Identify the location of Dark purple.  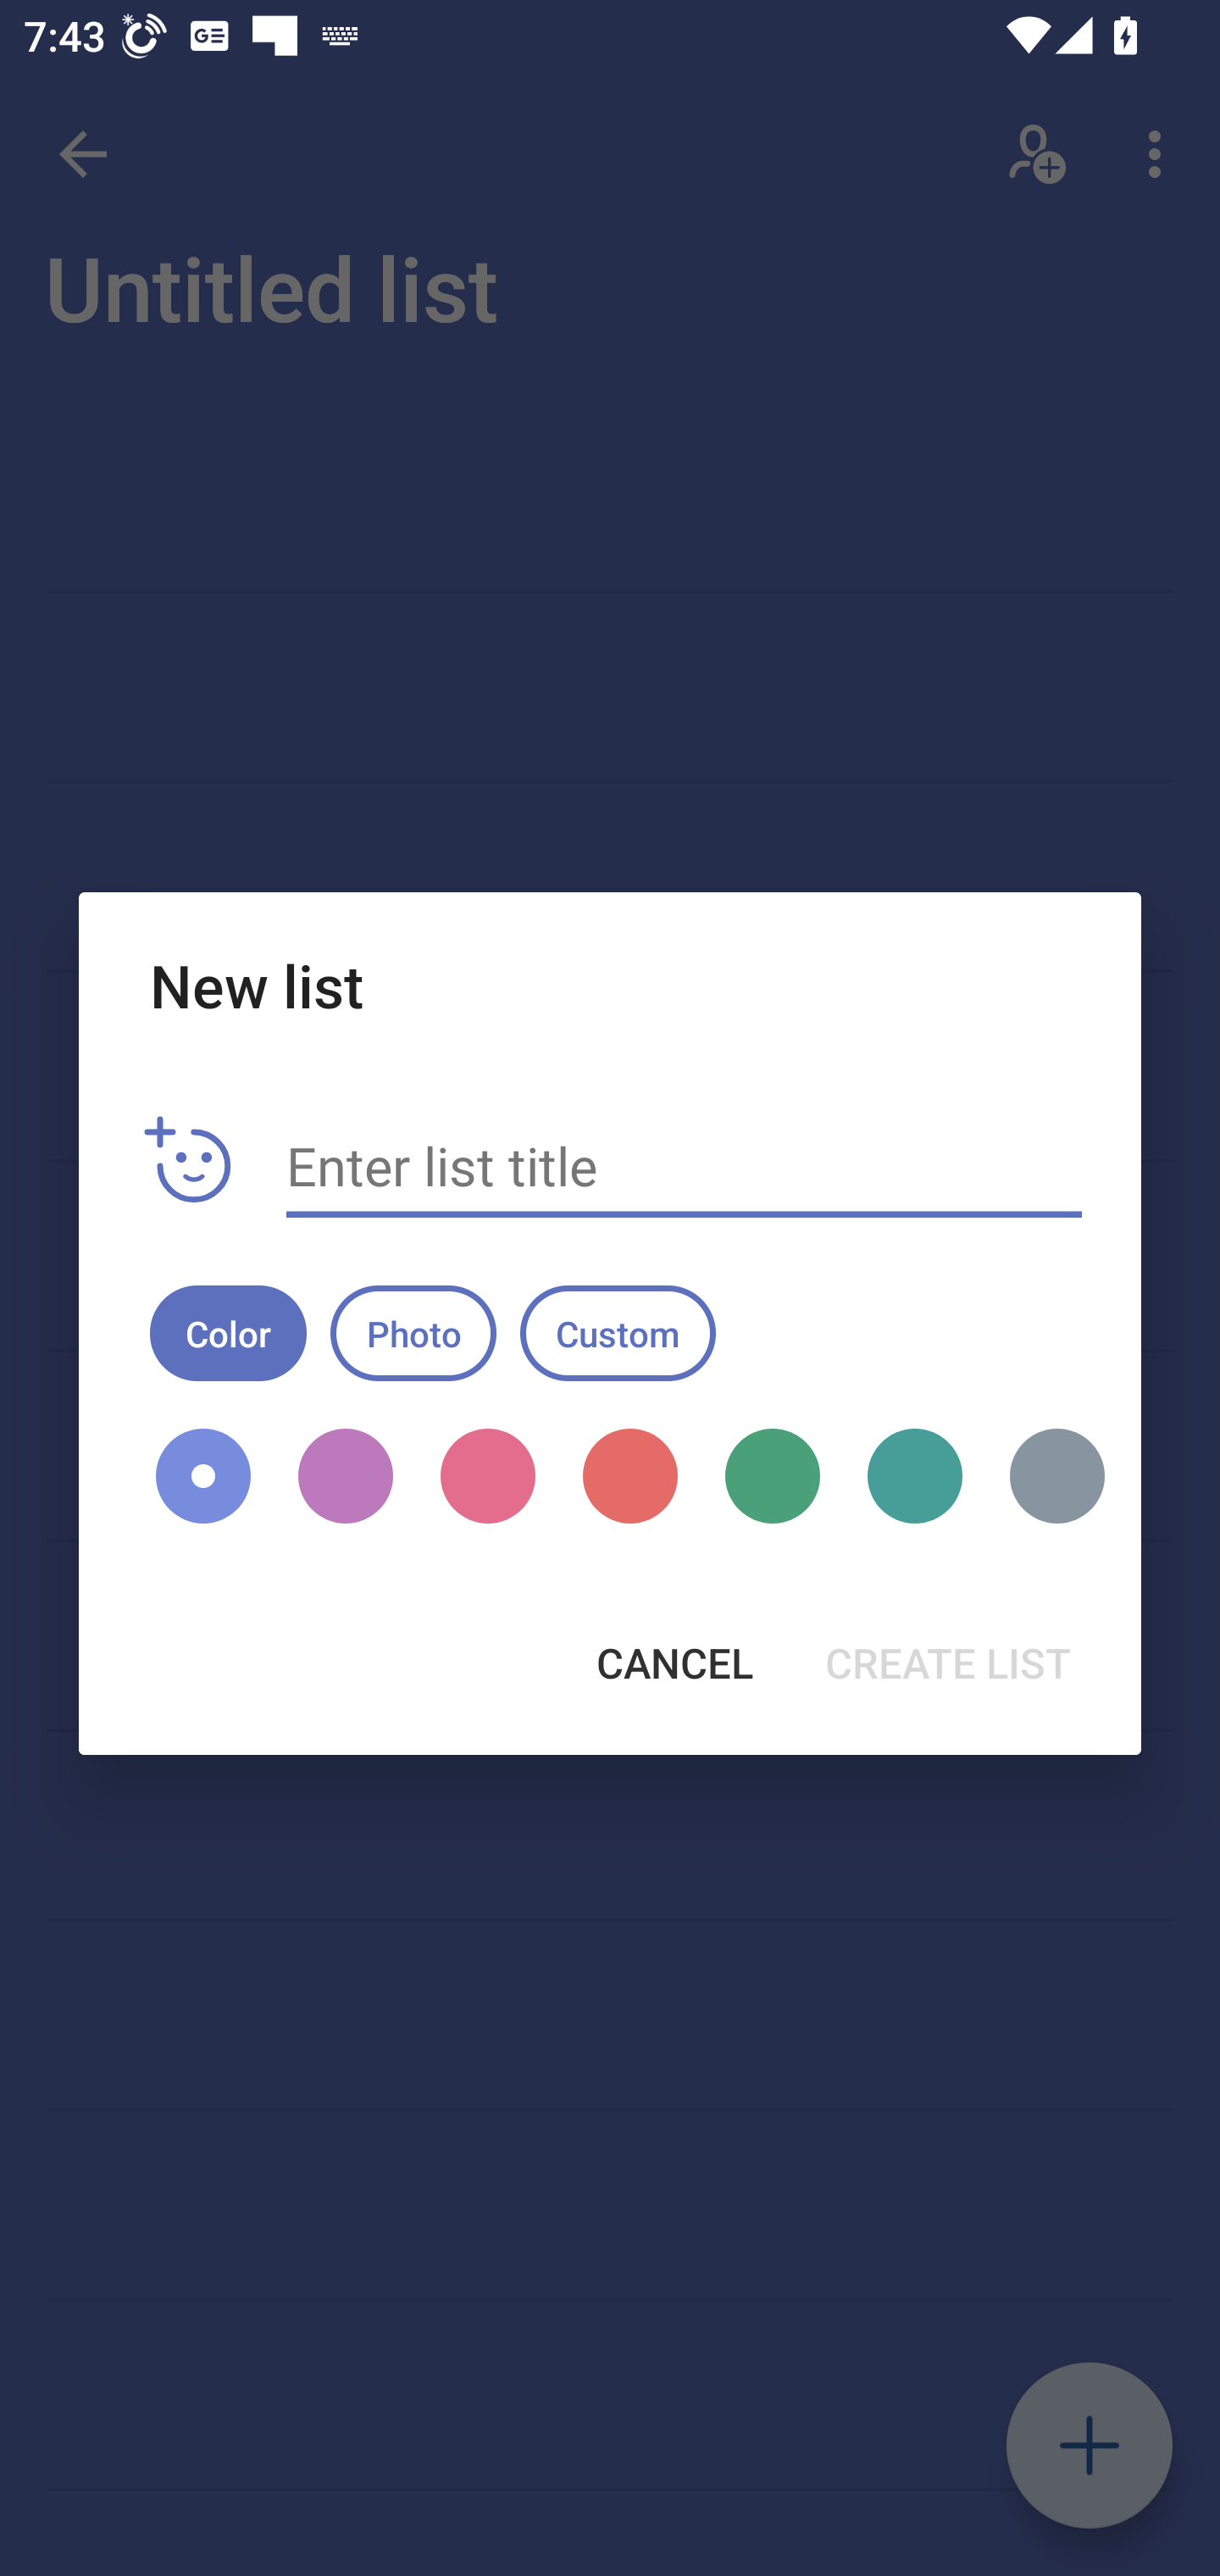
(346, 1476).